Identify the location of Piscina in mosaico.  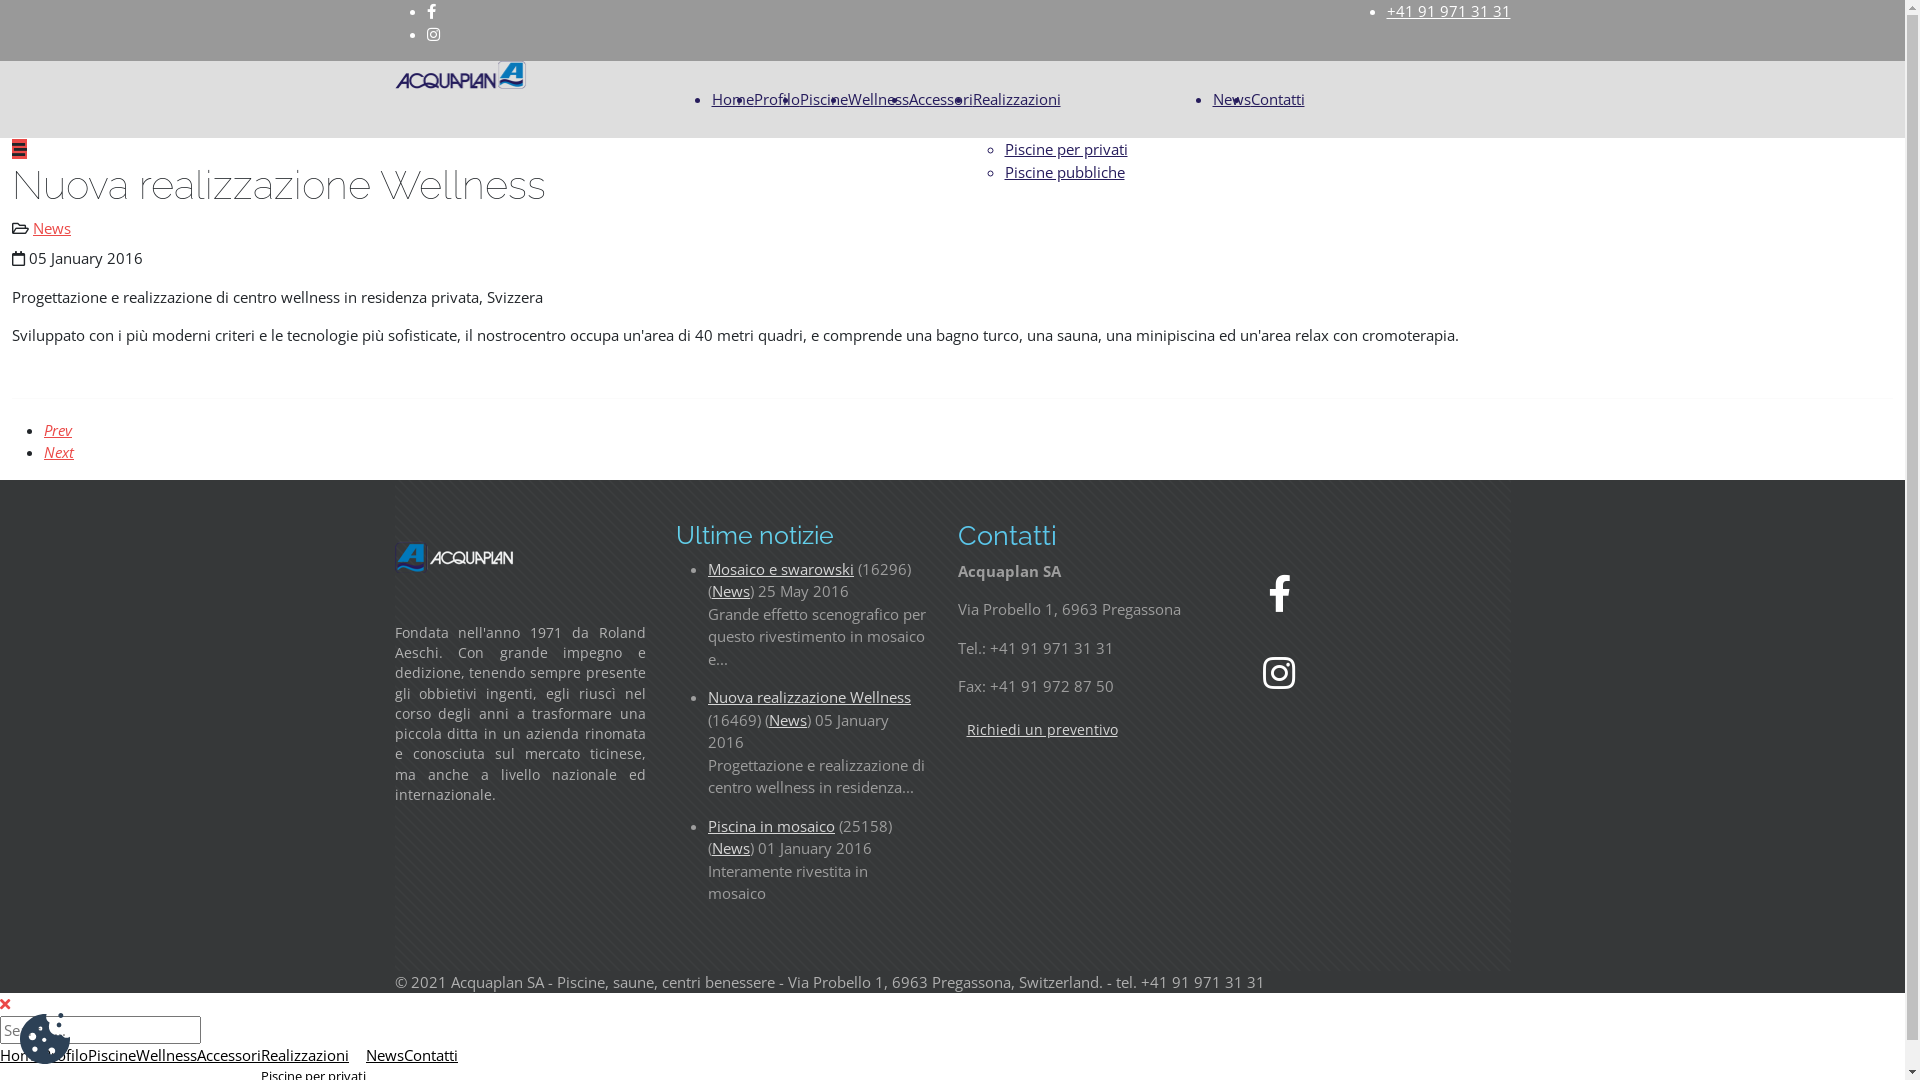
(772, 826).